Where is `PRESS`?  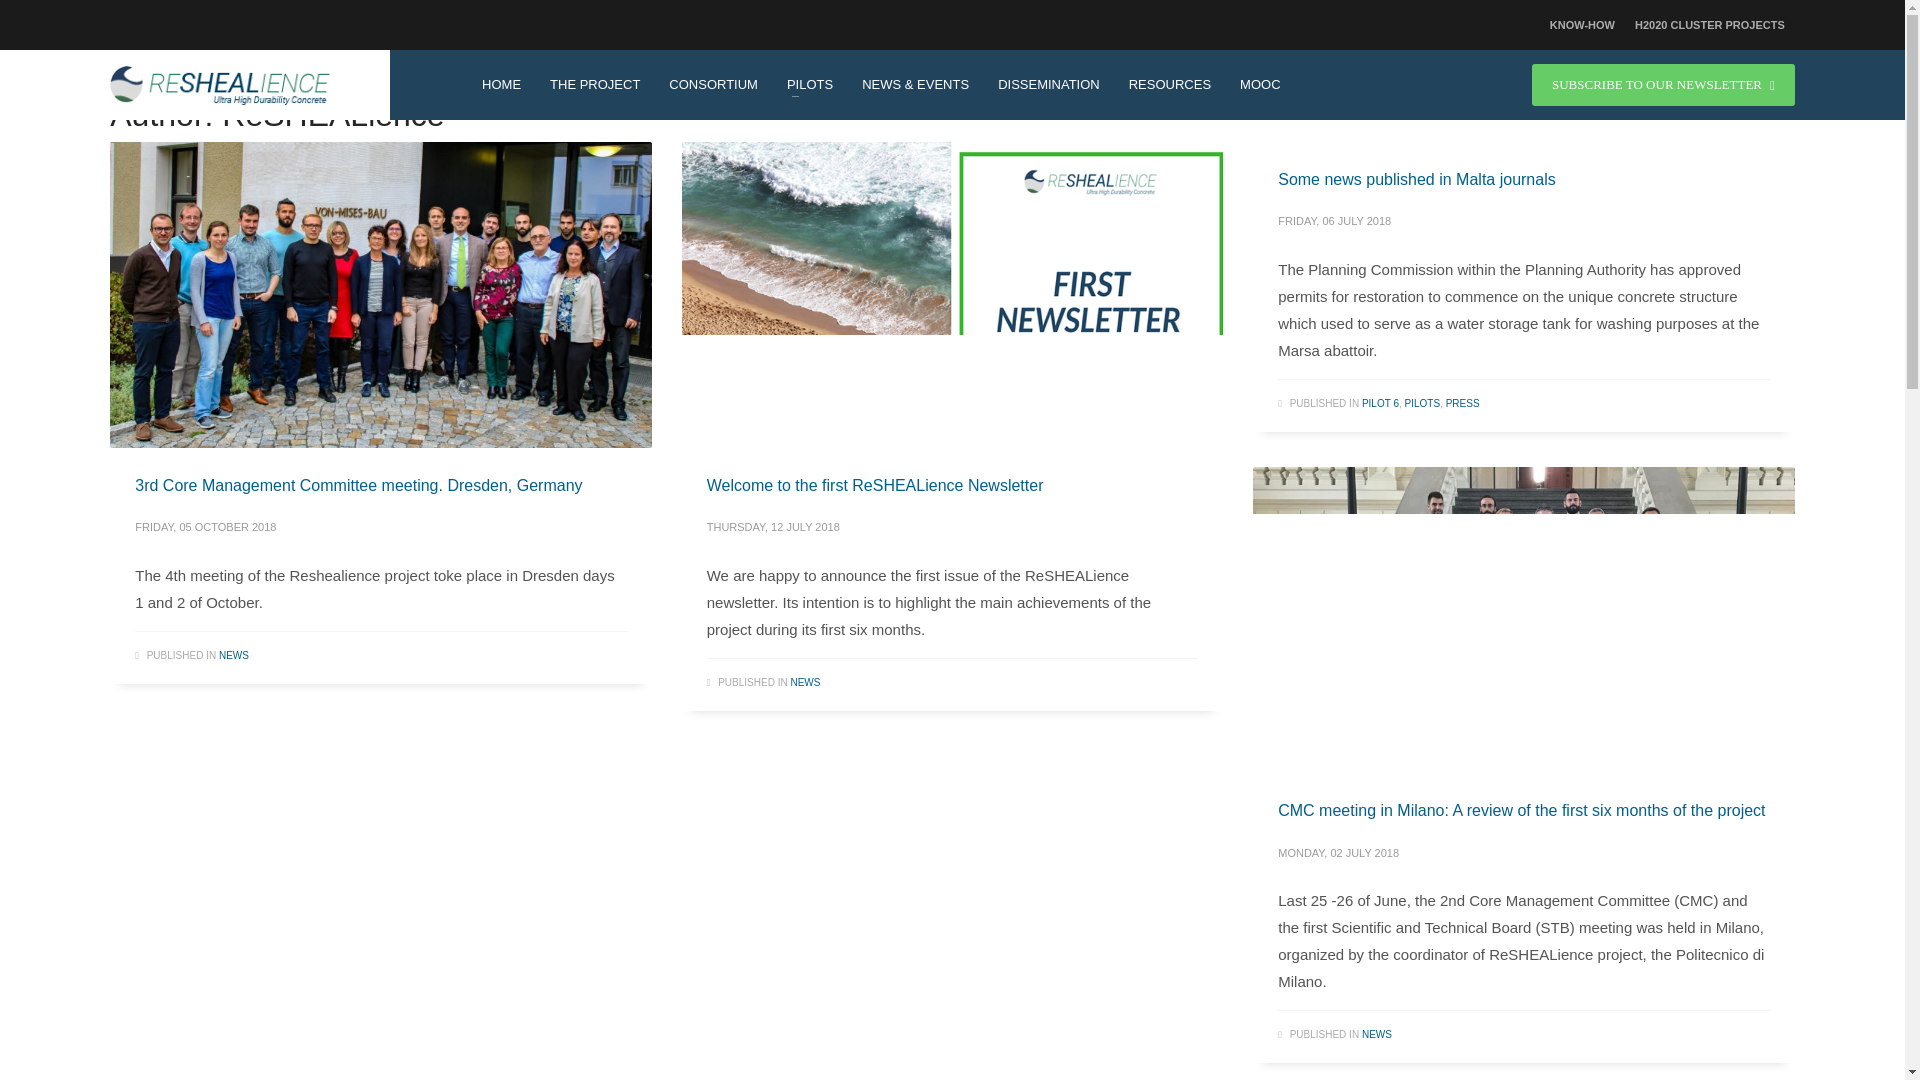 PRESS is located at coordinates (1462, 404).